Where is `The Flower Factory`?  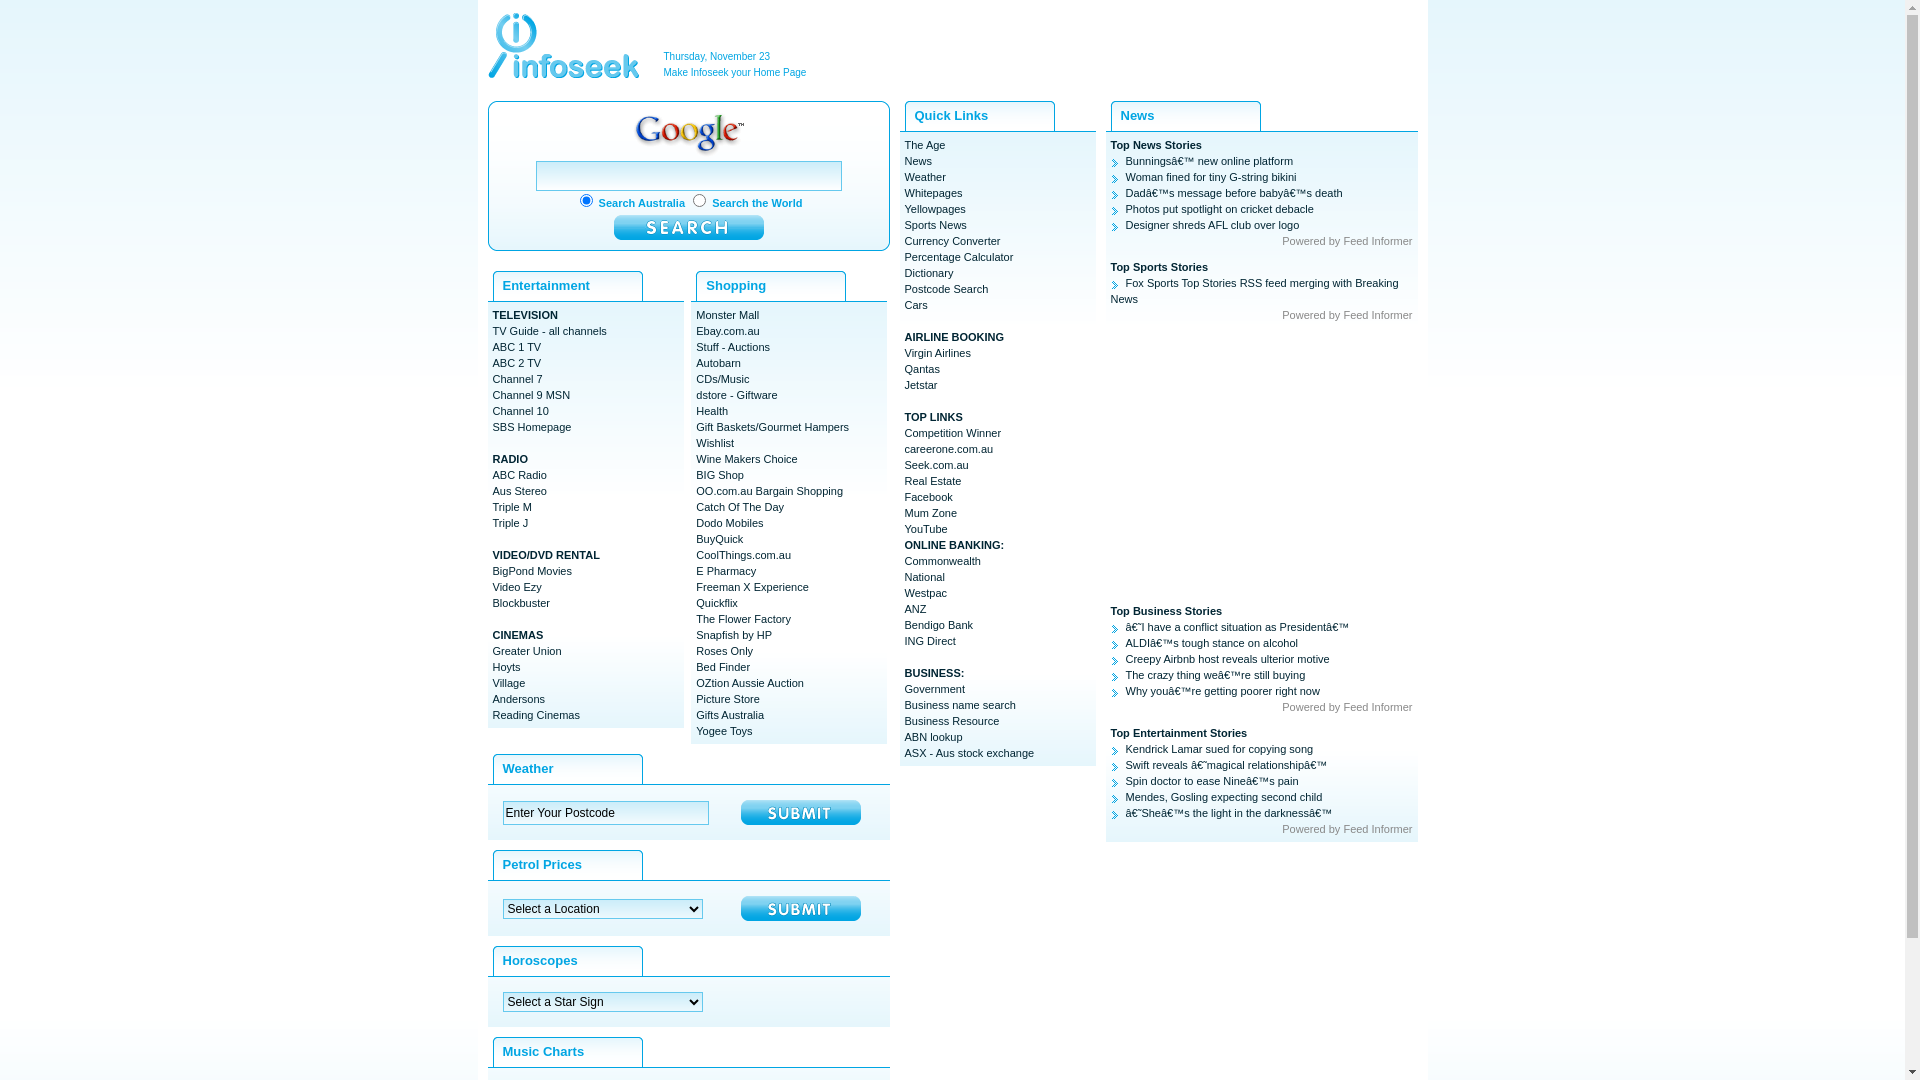 The Flower Factory is located at coordinates (744, 618).